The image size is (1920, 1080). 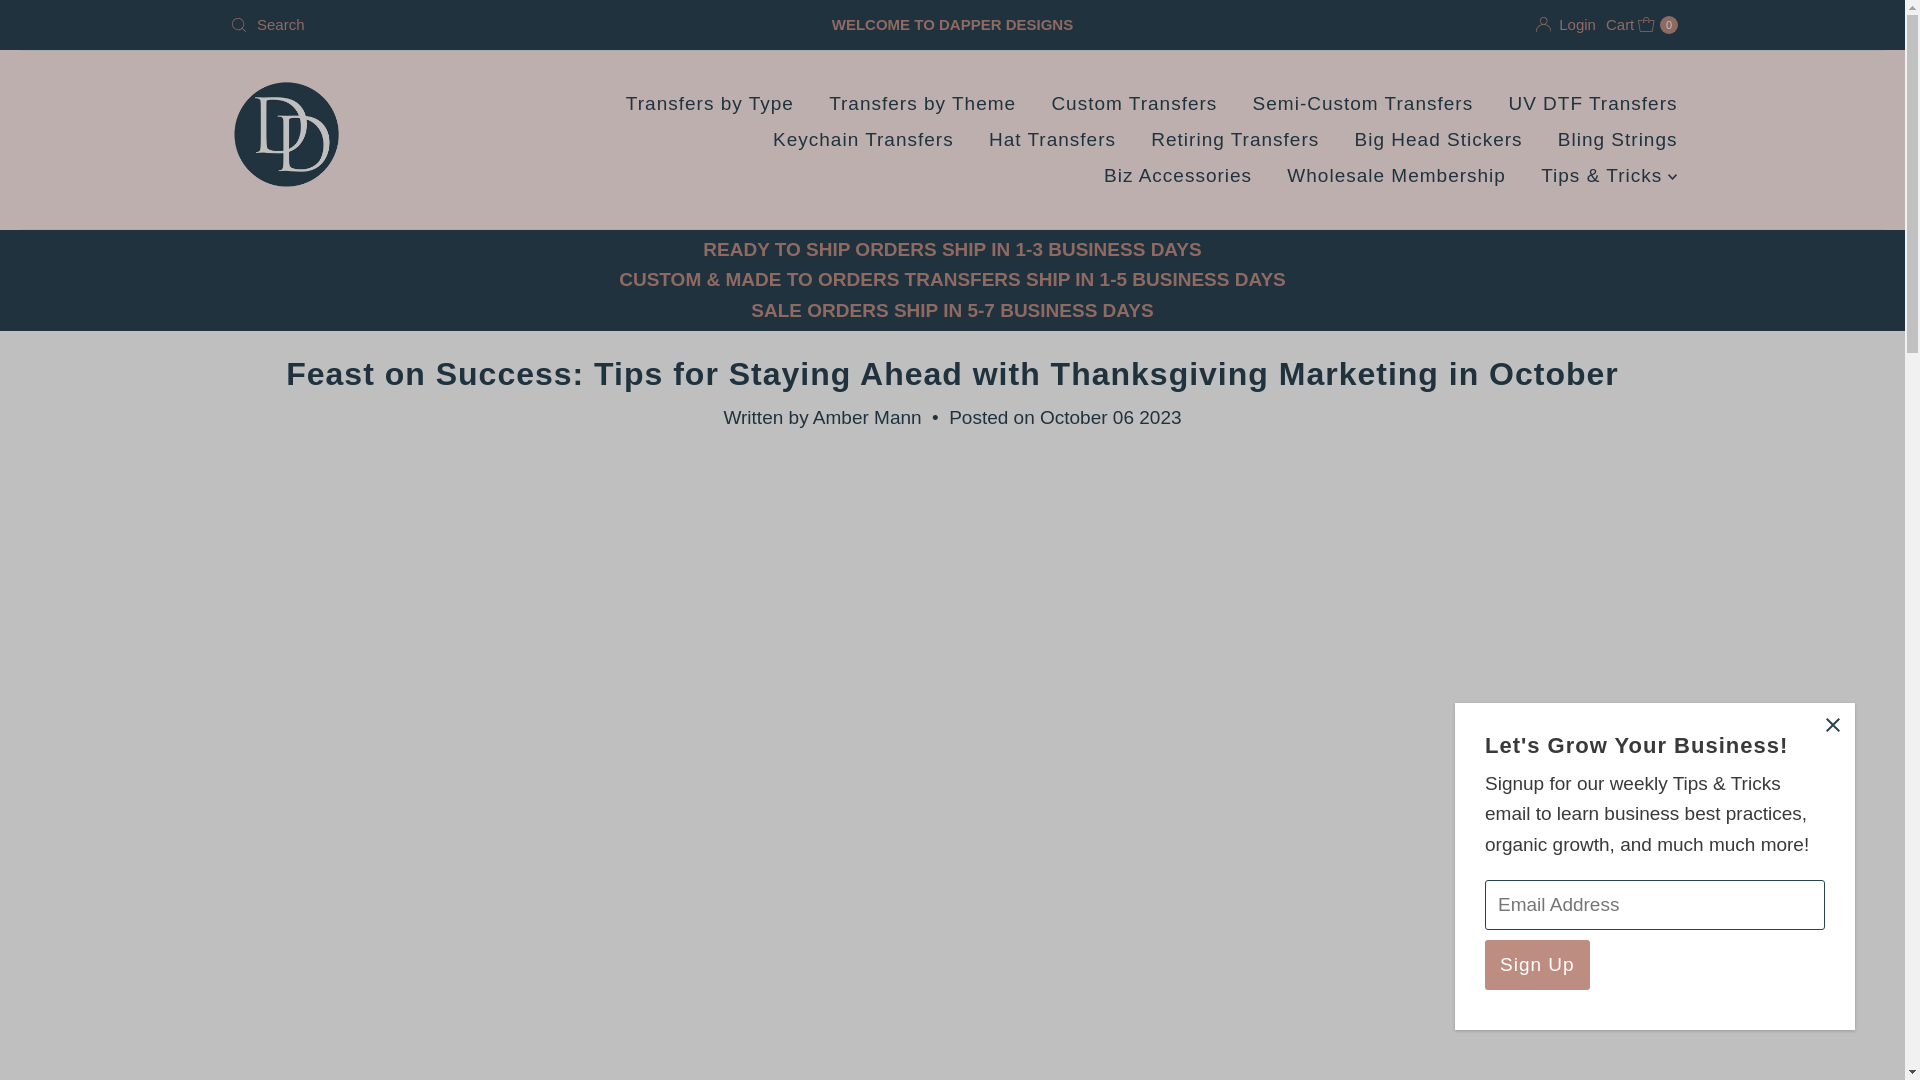 I want to click on Custom Transfers, so click(x=1134, y=104).